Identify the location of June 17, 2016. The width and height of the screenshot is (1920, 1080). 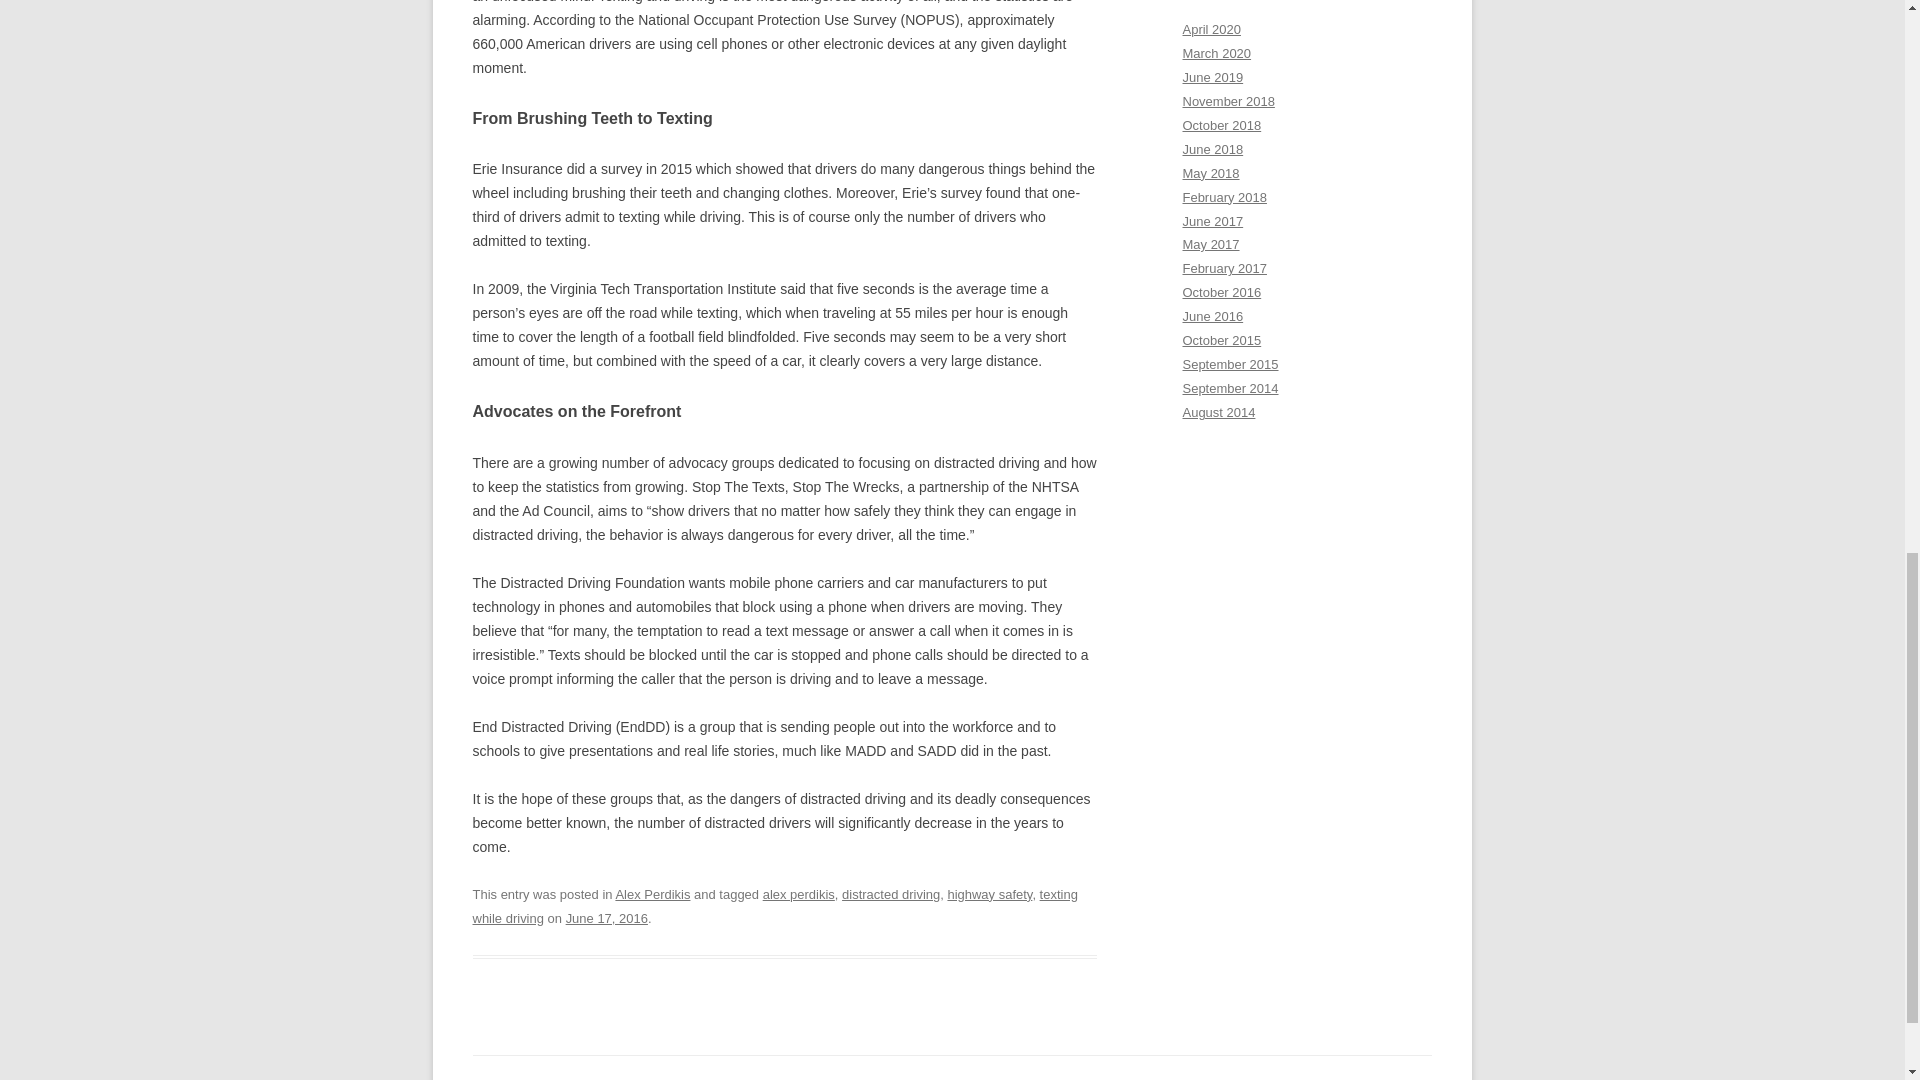
(607, 918).